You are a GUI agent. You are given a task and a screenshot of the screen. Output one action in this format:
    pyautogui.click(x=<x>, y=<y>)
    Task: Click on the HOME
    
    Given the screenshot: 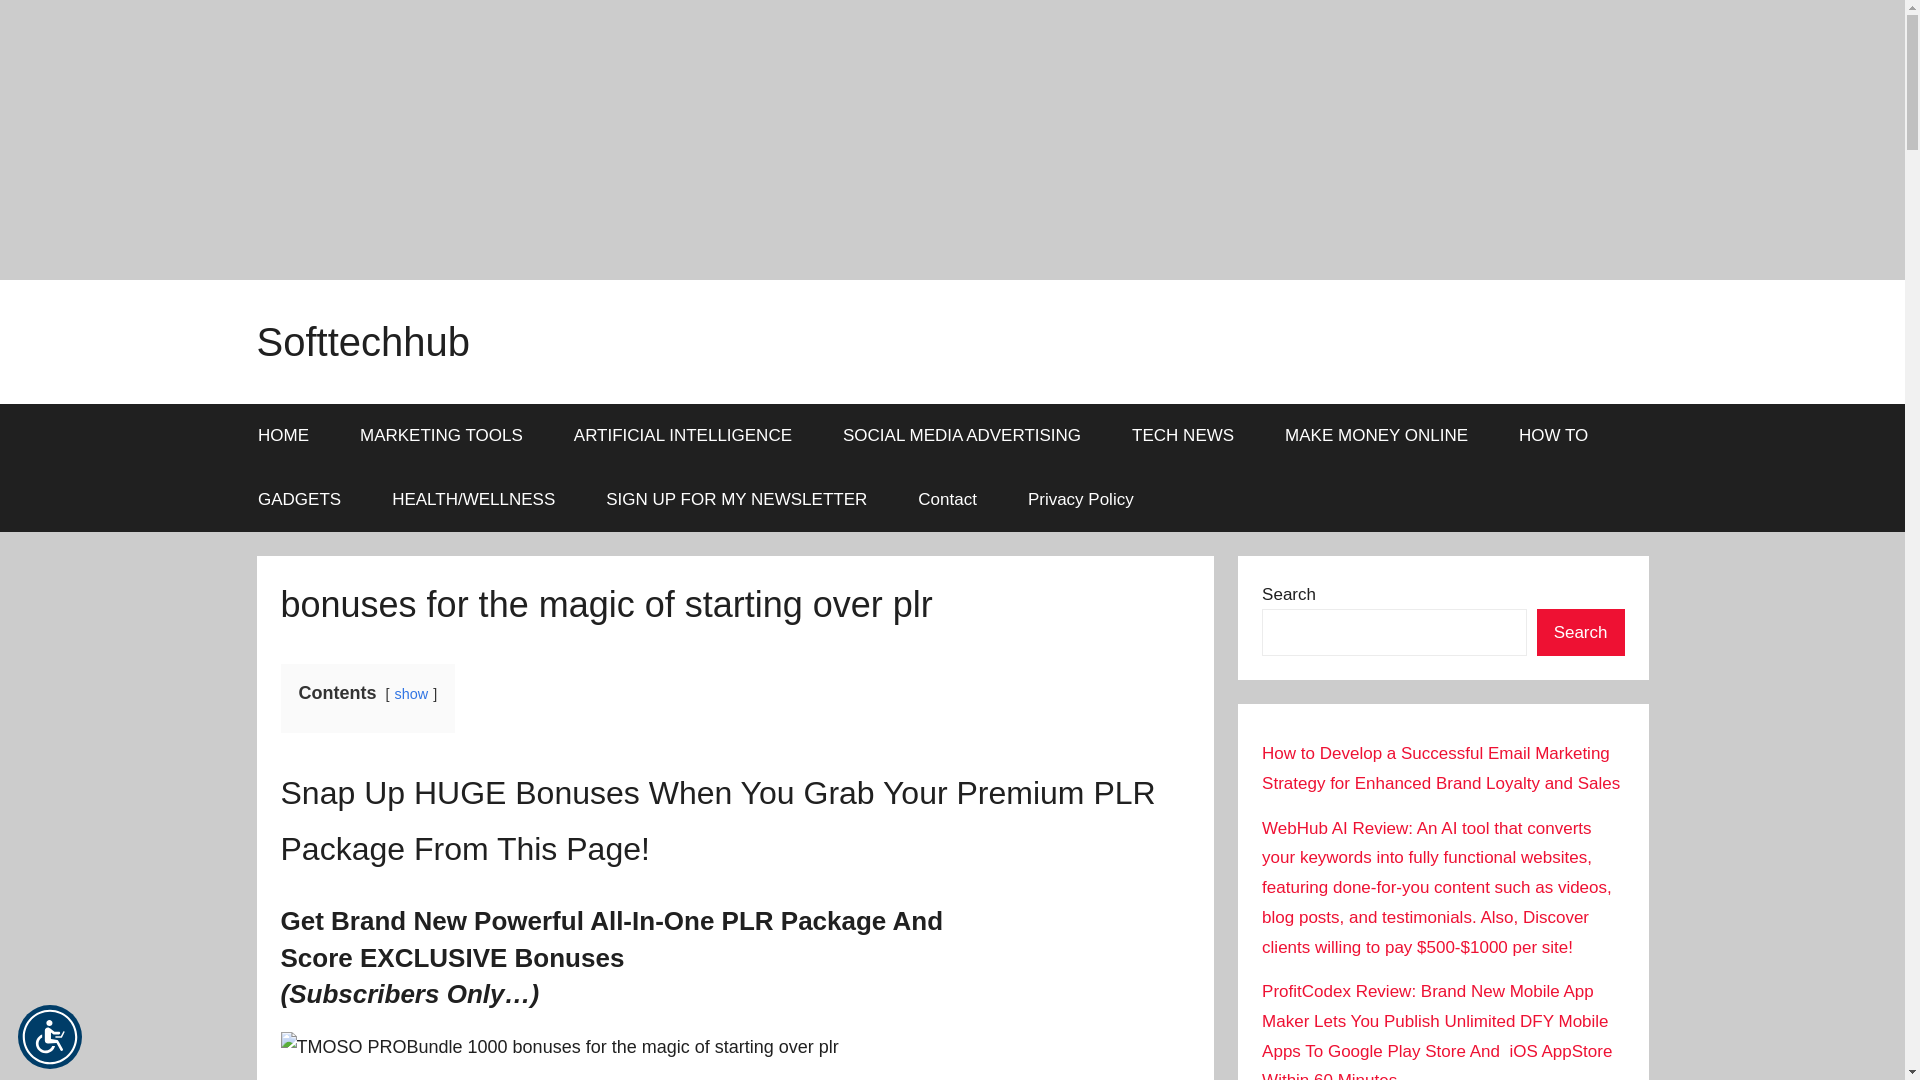 What is the action you would take?
    pyautogui.click(x=283, y=435)
    